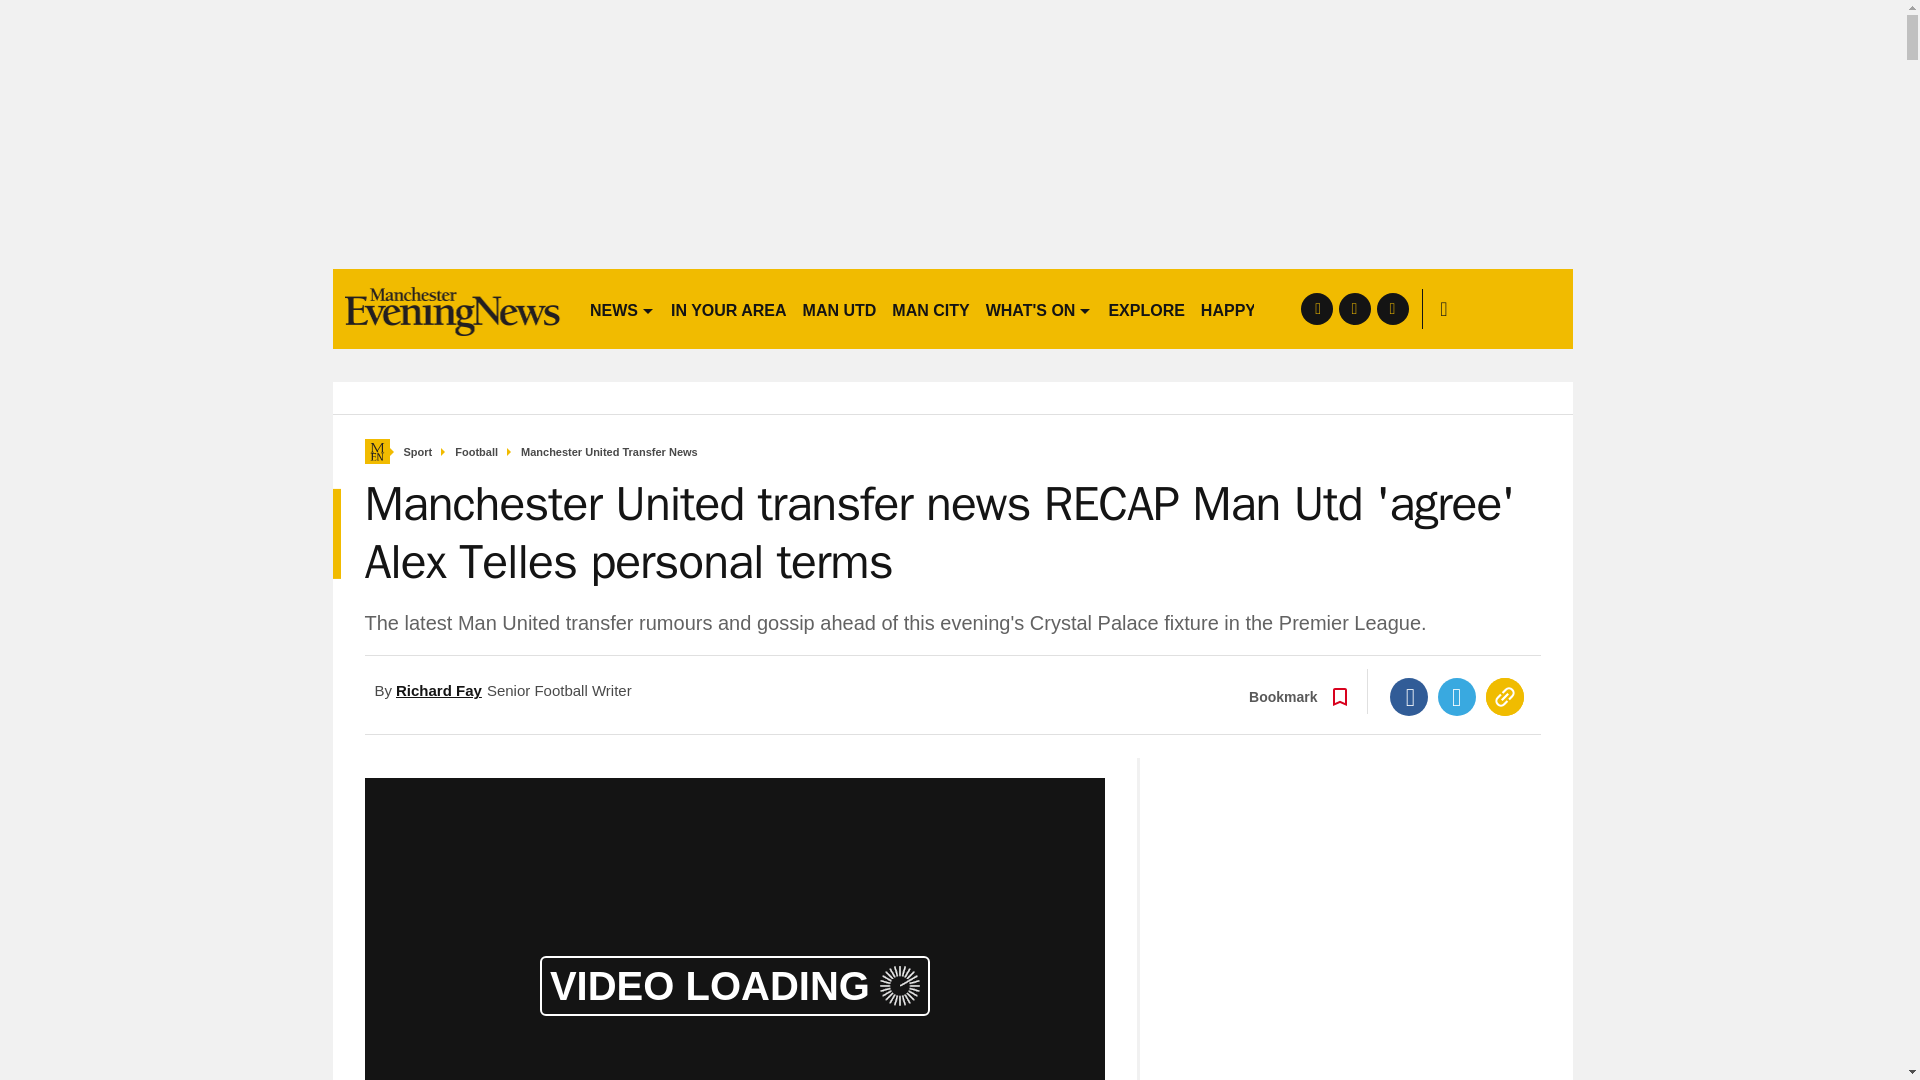  I want to click on facebook, so click(1316, 308).